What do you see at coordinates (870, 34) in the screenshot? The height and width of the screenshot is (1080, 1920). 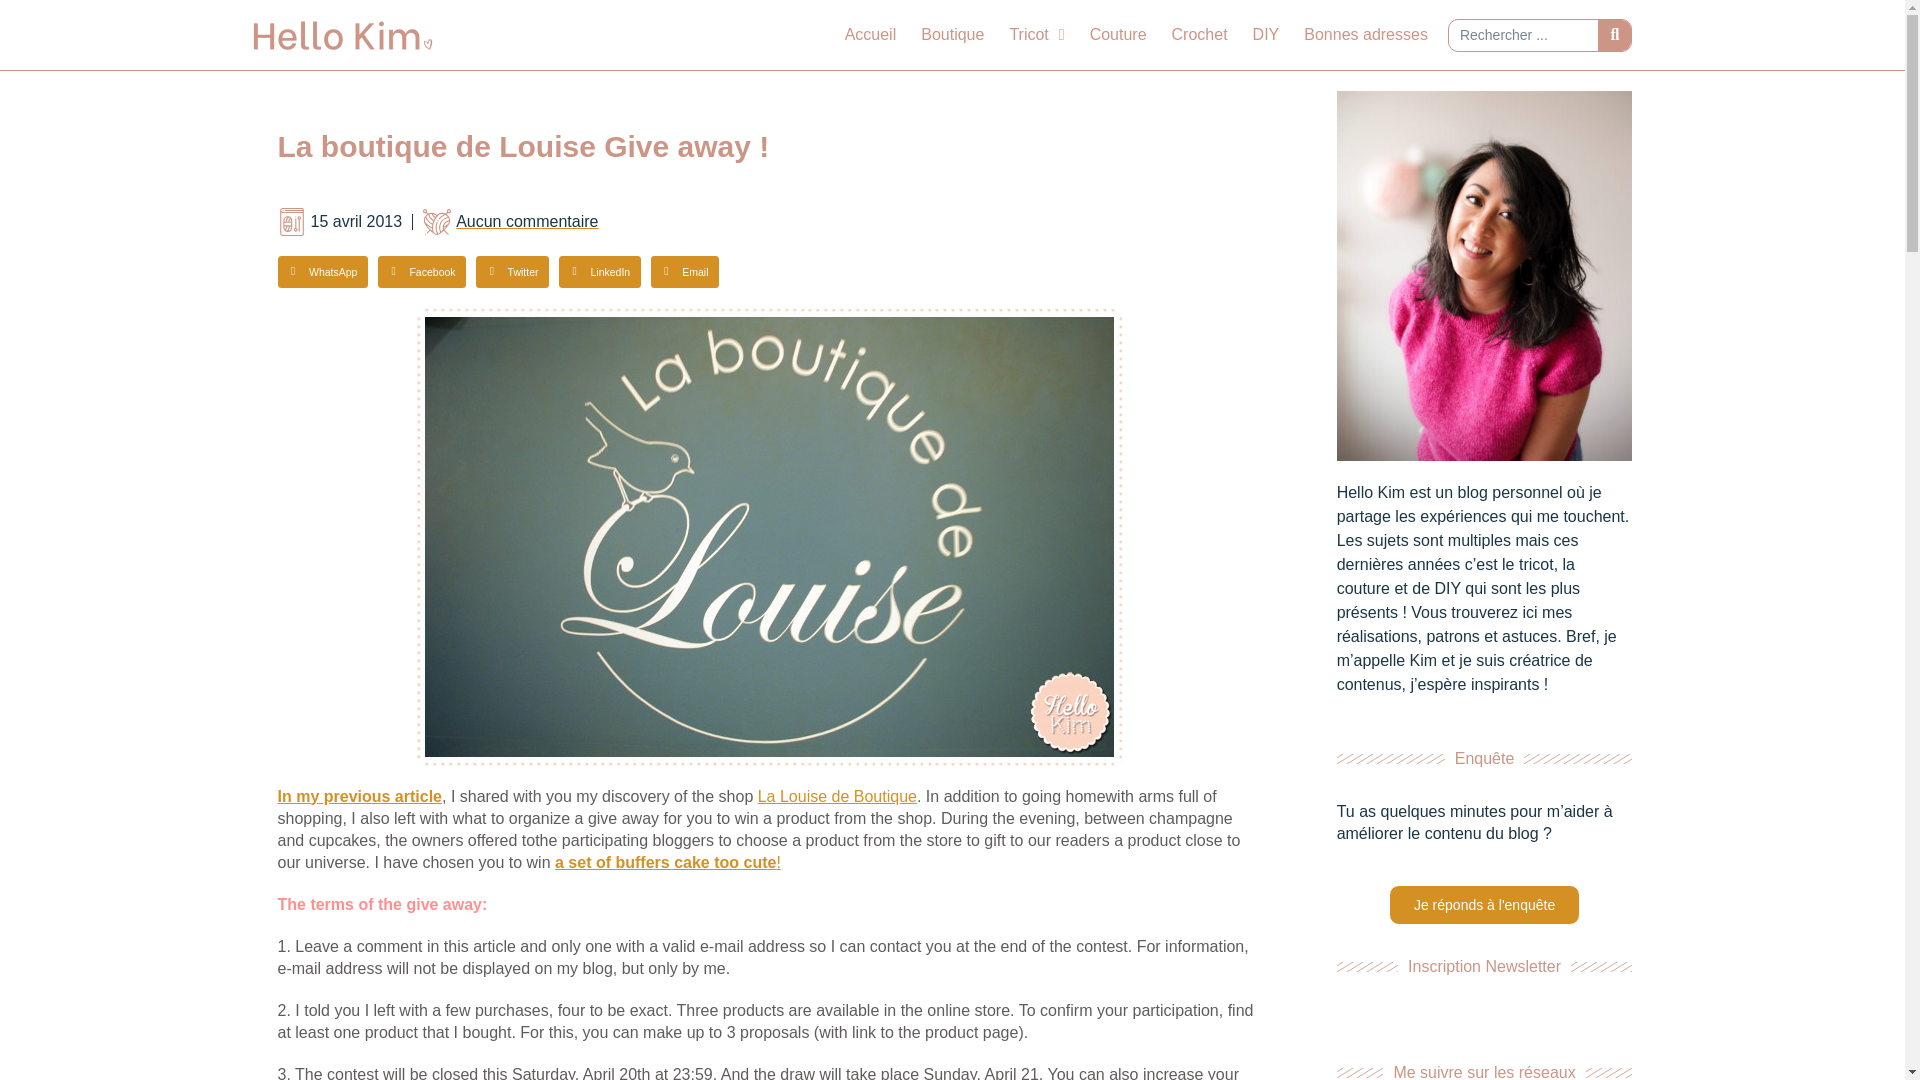 I see `Accueil` at bounding box center [870, 34].